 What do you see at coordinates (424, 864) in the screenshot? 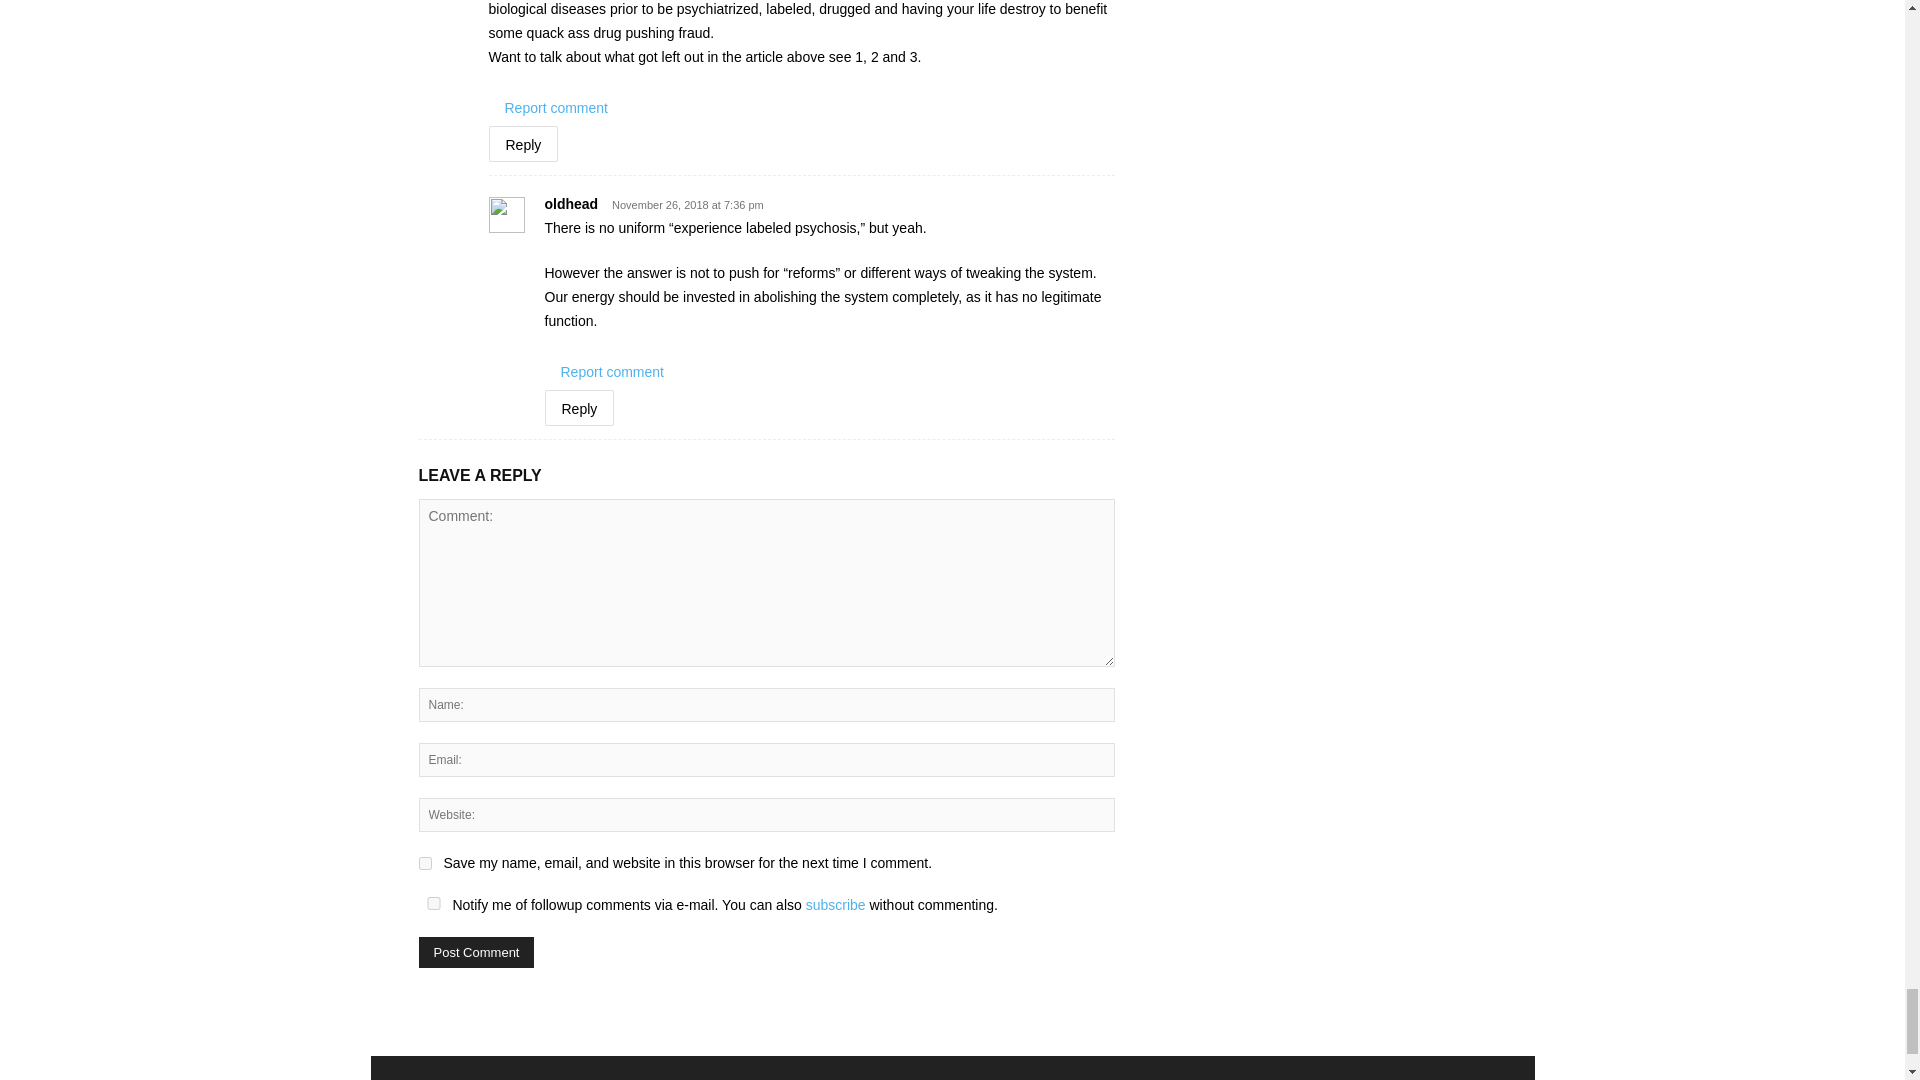
I see `yes` at bounding box center [424, 864].